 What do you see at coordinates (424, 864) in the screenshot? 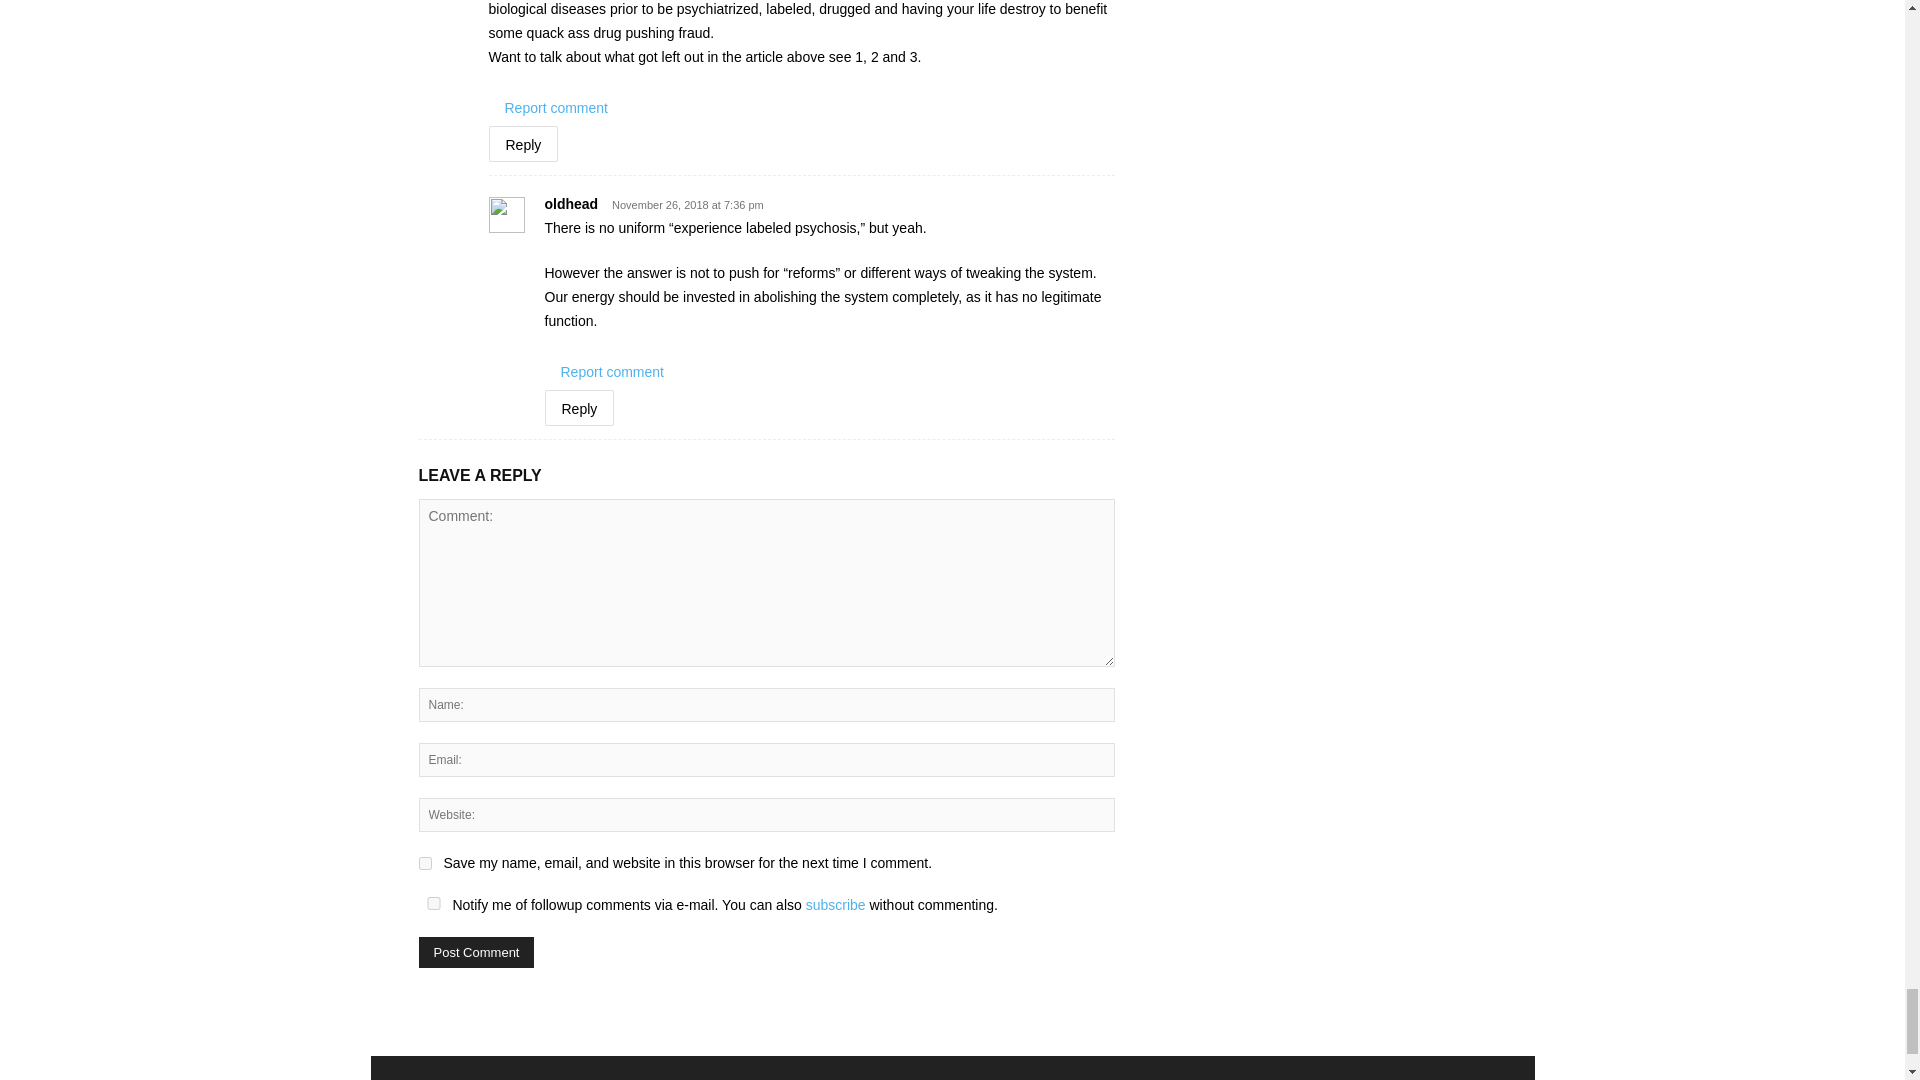
I see `yes` at bounding box center [424, 864].